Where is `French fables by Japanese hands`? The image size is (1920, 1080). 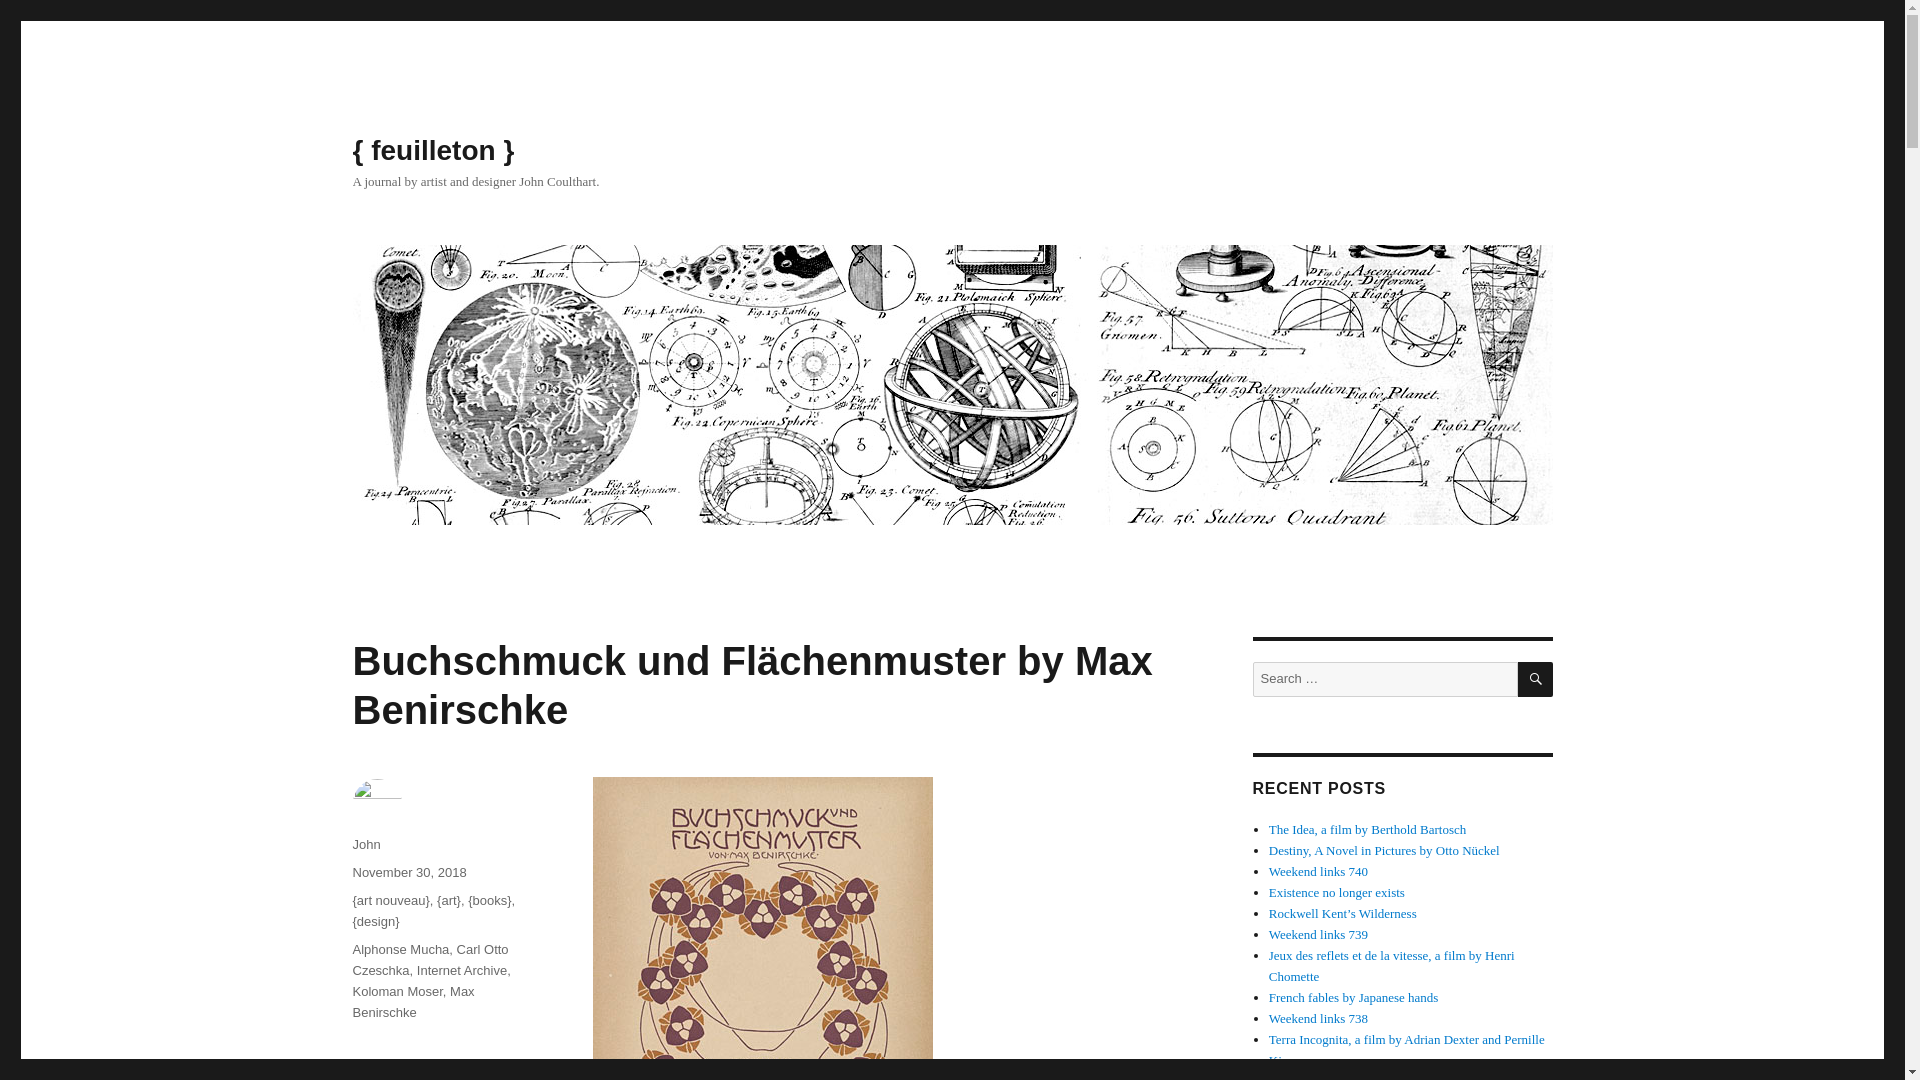
French fables by Japanese hands is located at coordinates (1354, 998).